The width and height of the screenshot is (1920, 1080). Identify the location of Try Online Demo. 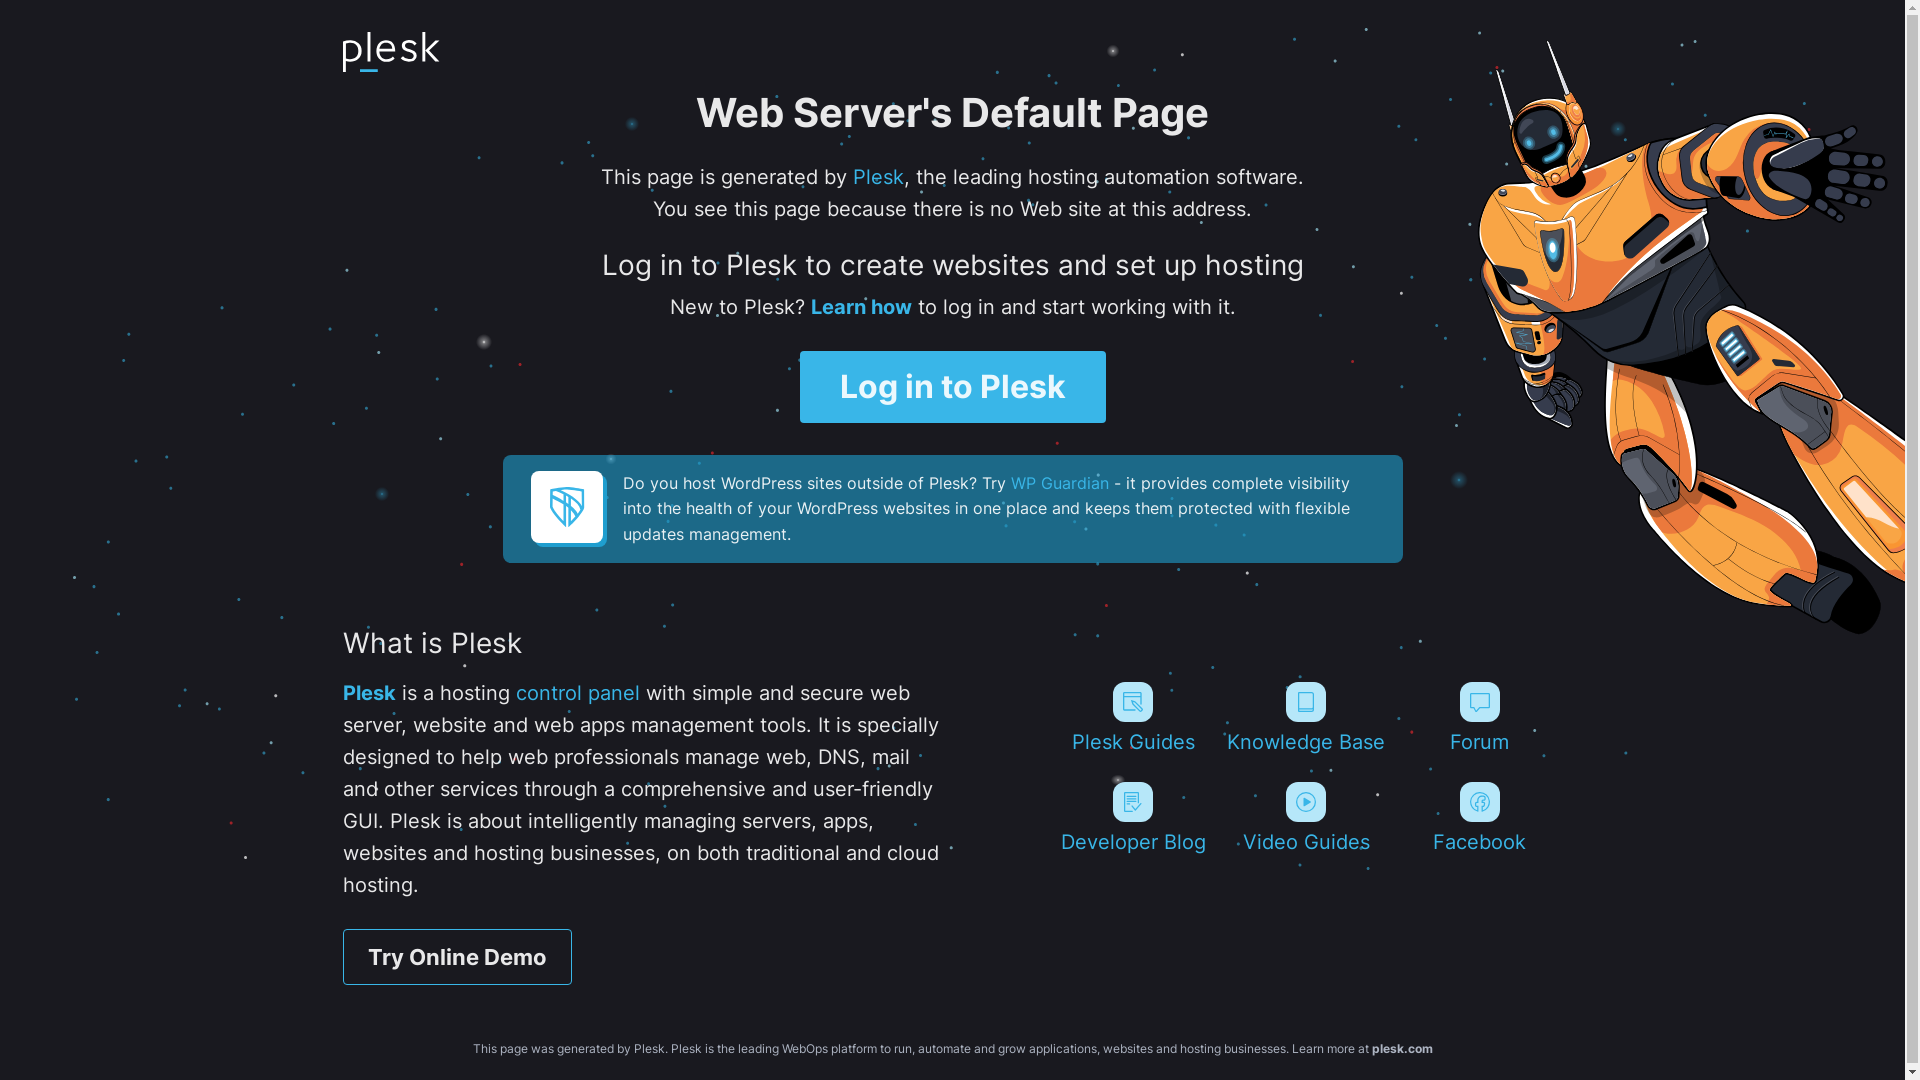
(456, 957).